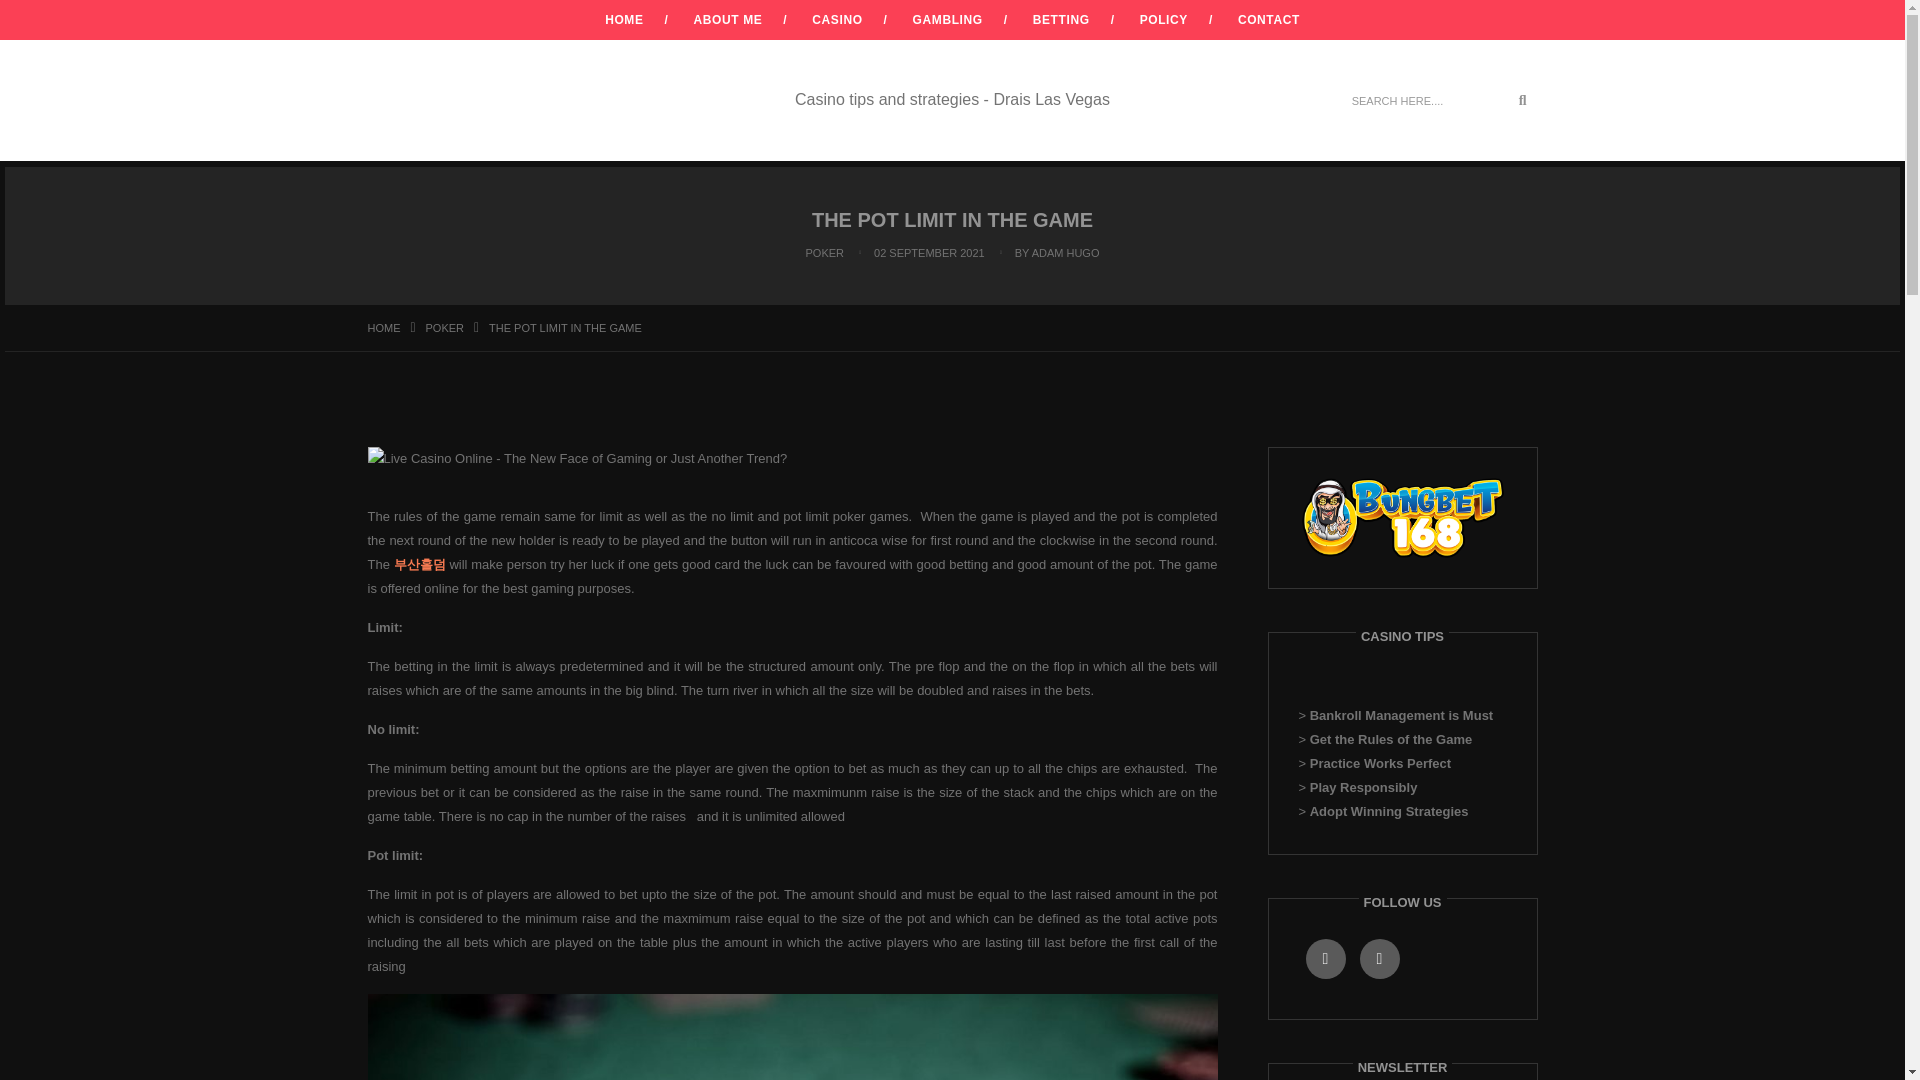 This screenshot has height=1080, width=1920. What do you see at coordinates (1268, 20) in the screenshot?
I see `CONTACT` at bounding box center [1268, 20].